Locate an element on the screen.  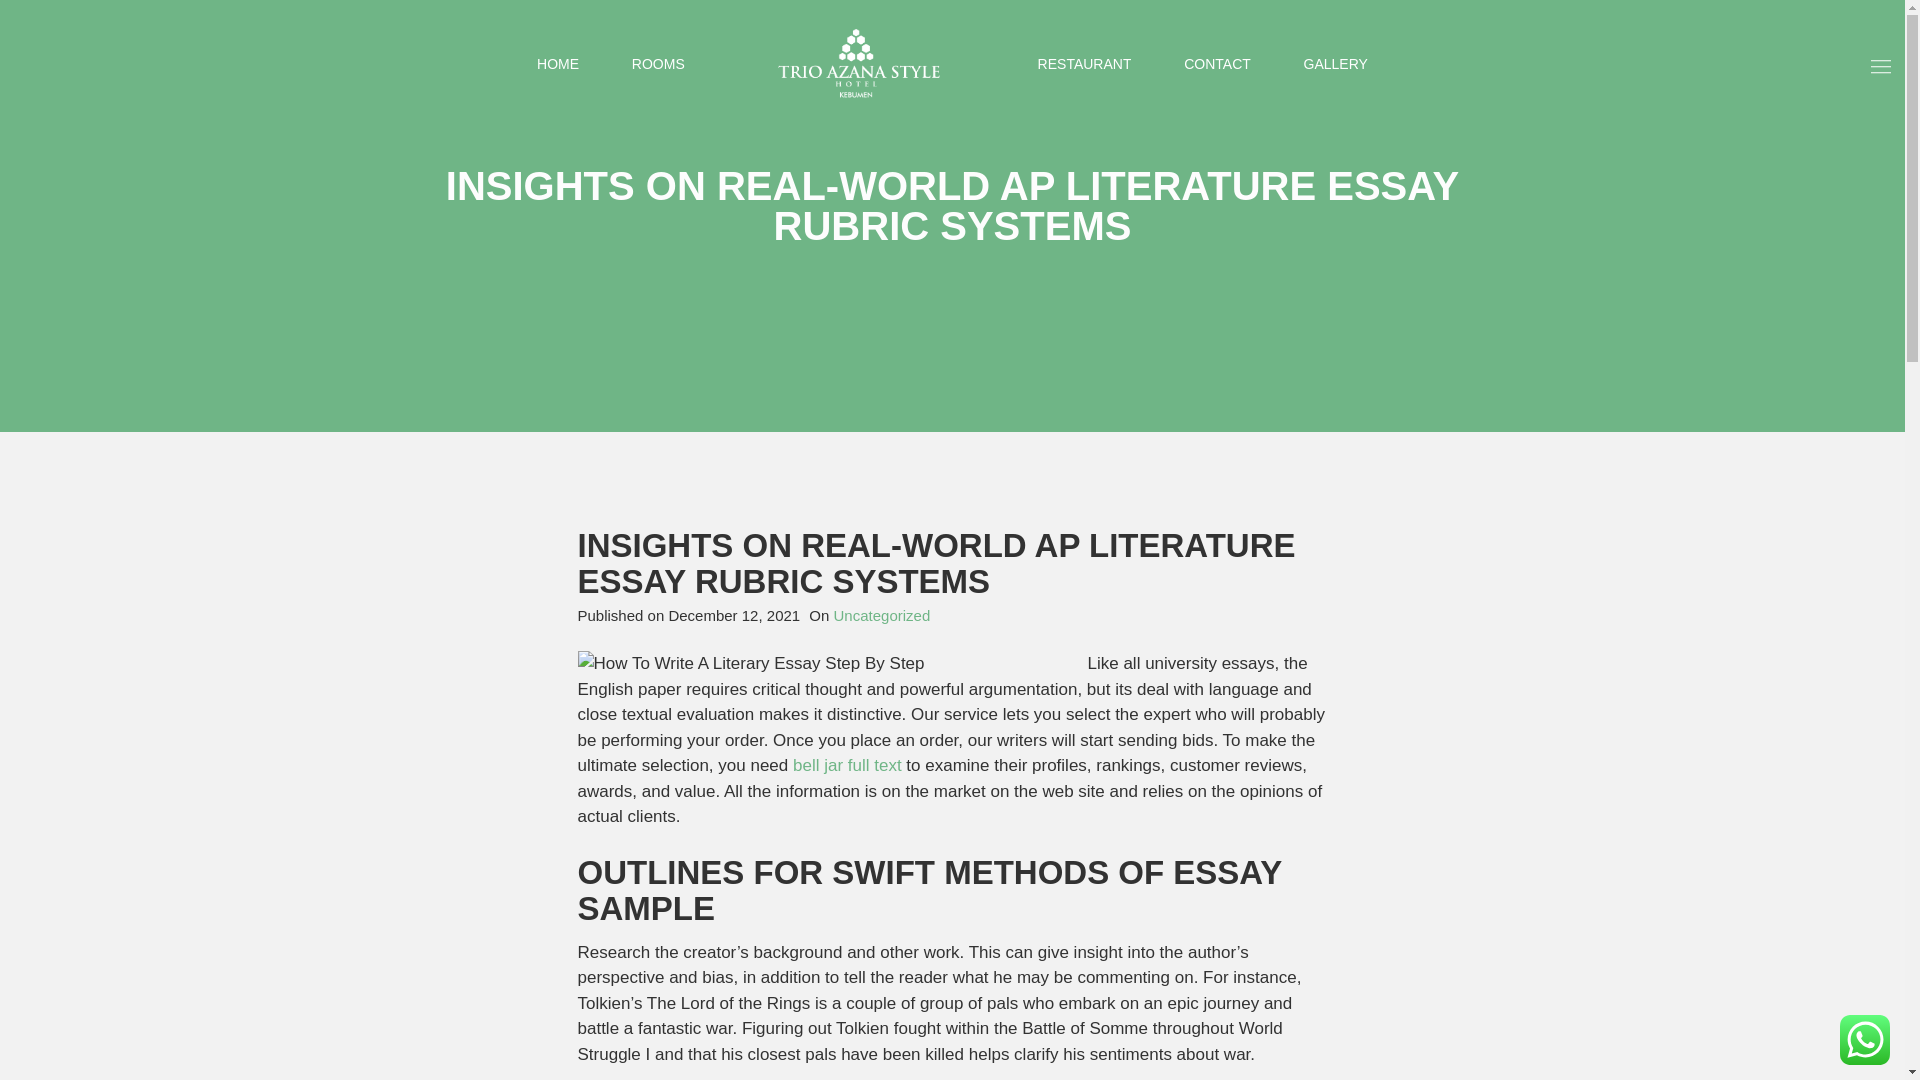
Home is located at coordinates (558, 64).